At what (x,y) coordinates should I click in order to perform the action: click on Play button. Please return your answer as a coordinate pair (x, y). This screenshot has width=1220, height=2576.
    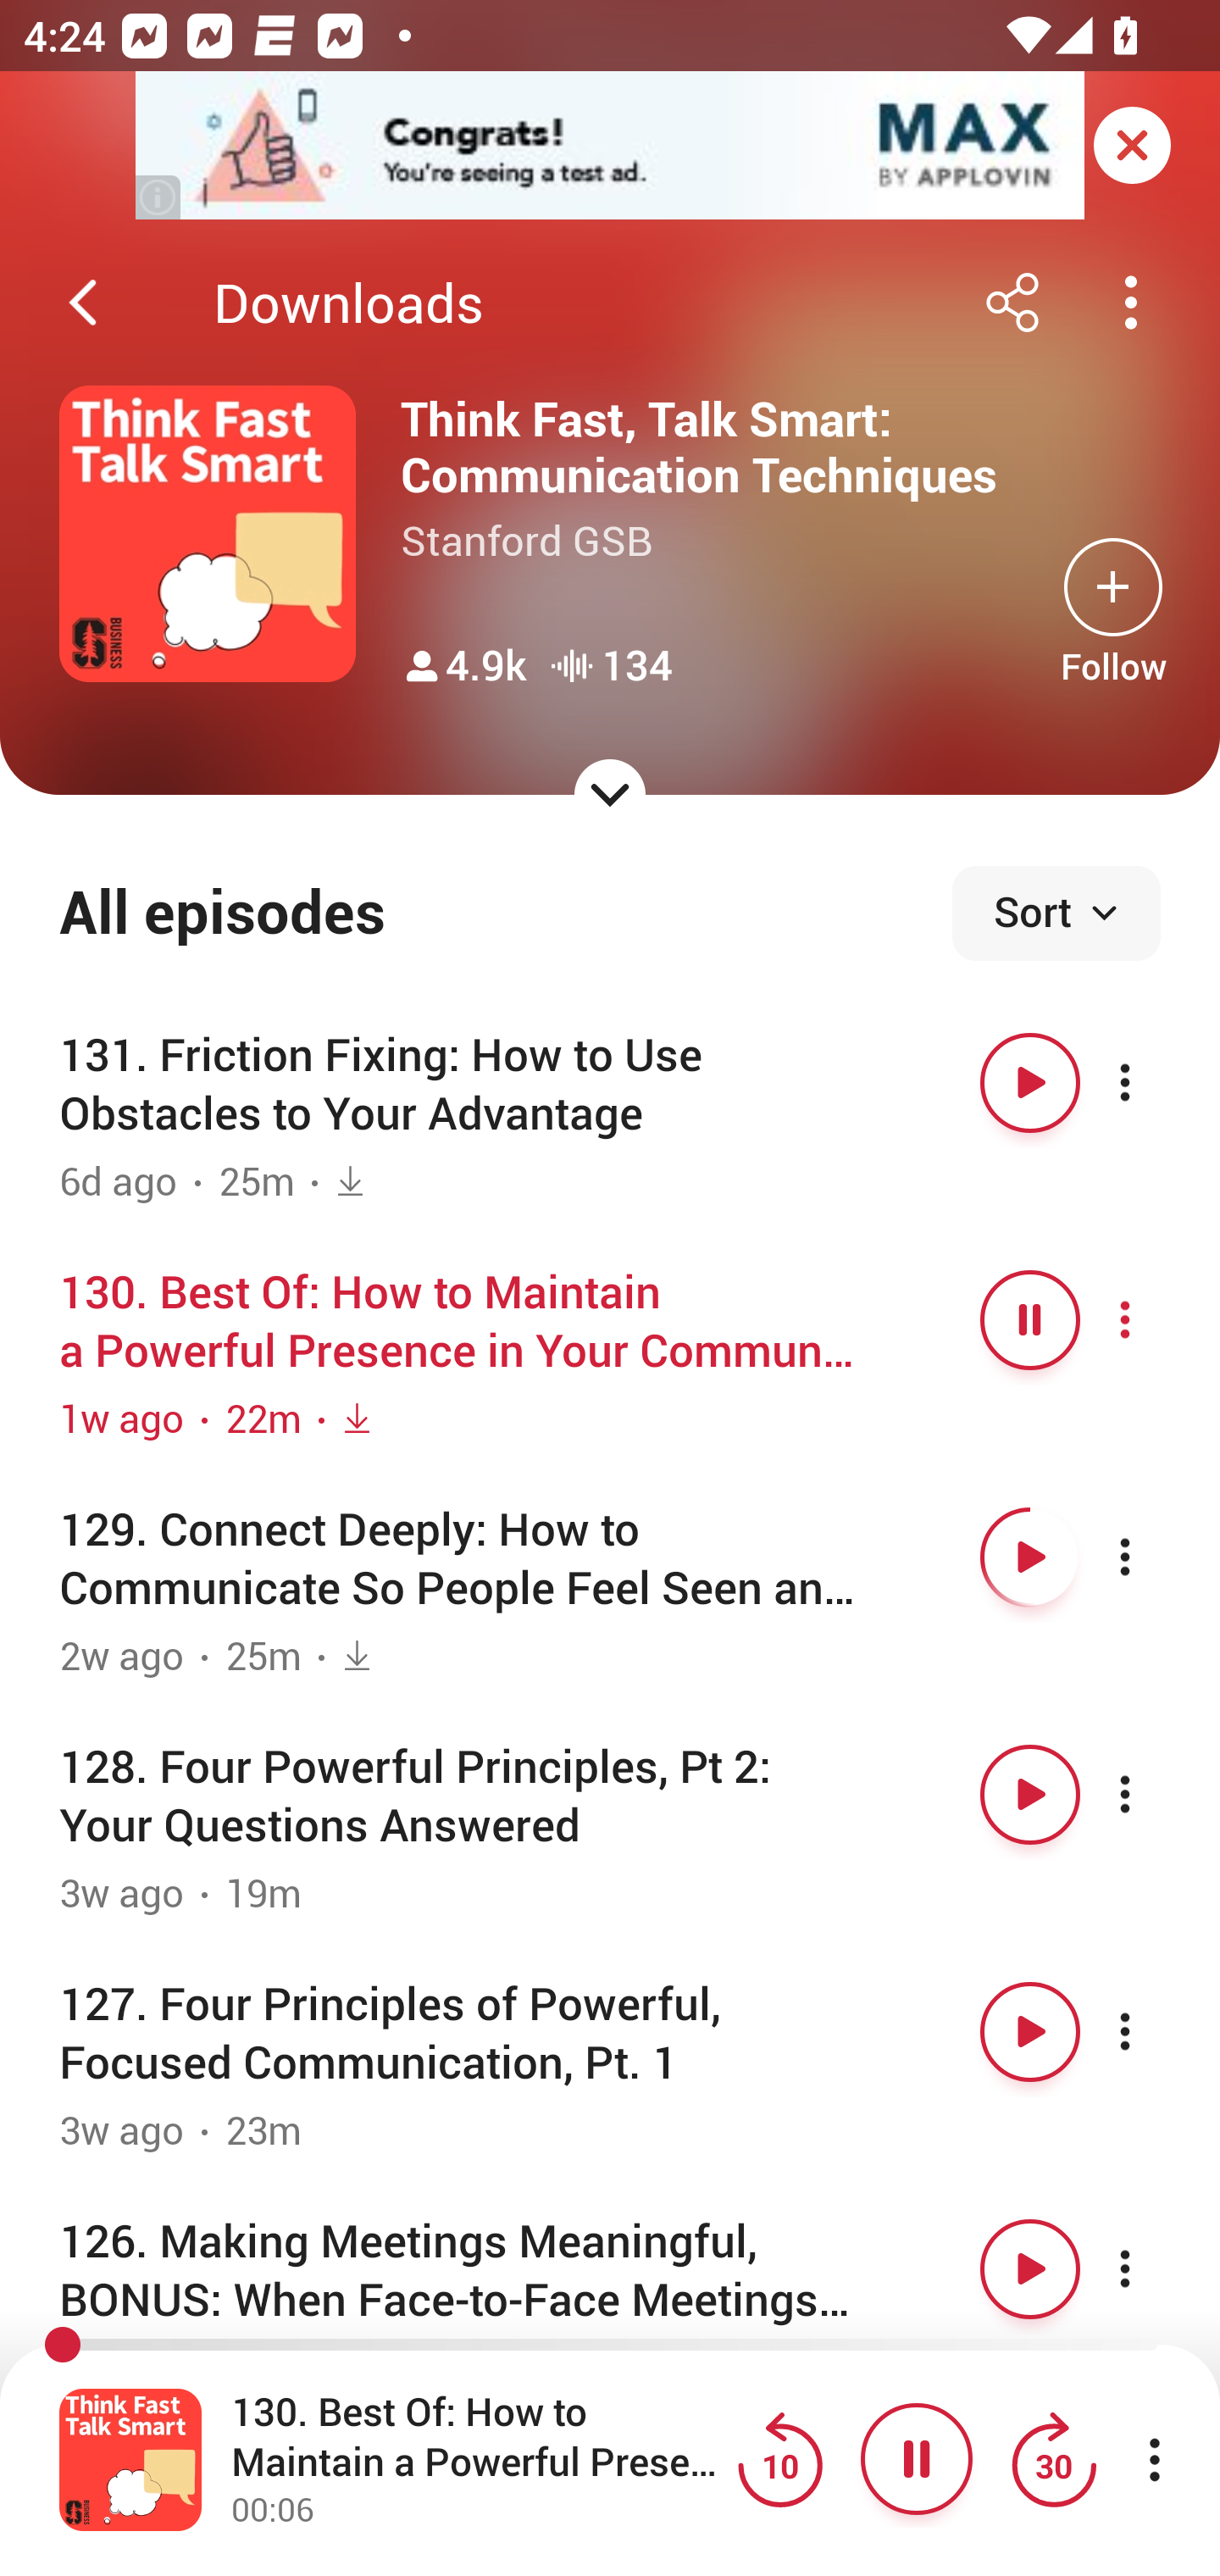
    Looking at the image, I should click on (1030, 2269).